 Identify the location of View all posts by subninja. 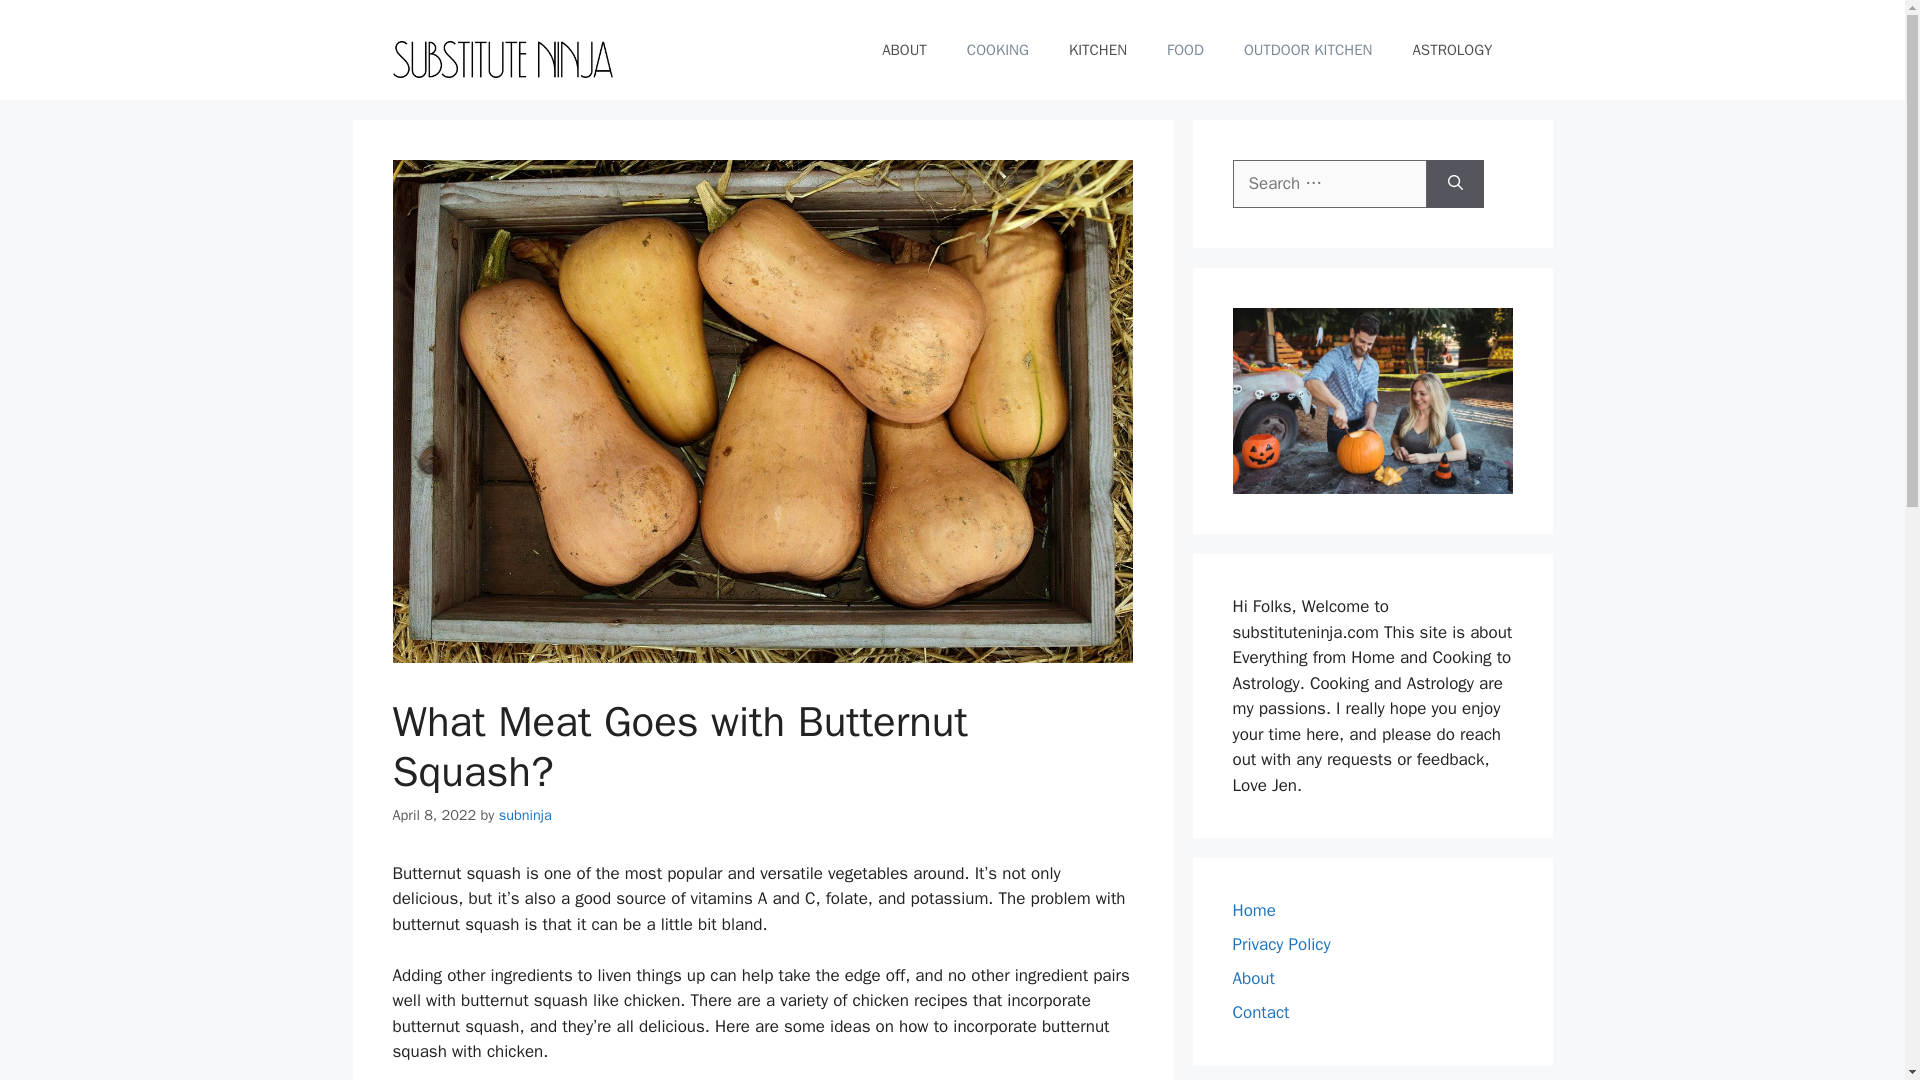
(526, 814).